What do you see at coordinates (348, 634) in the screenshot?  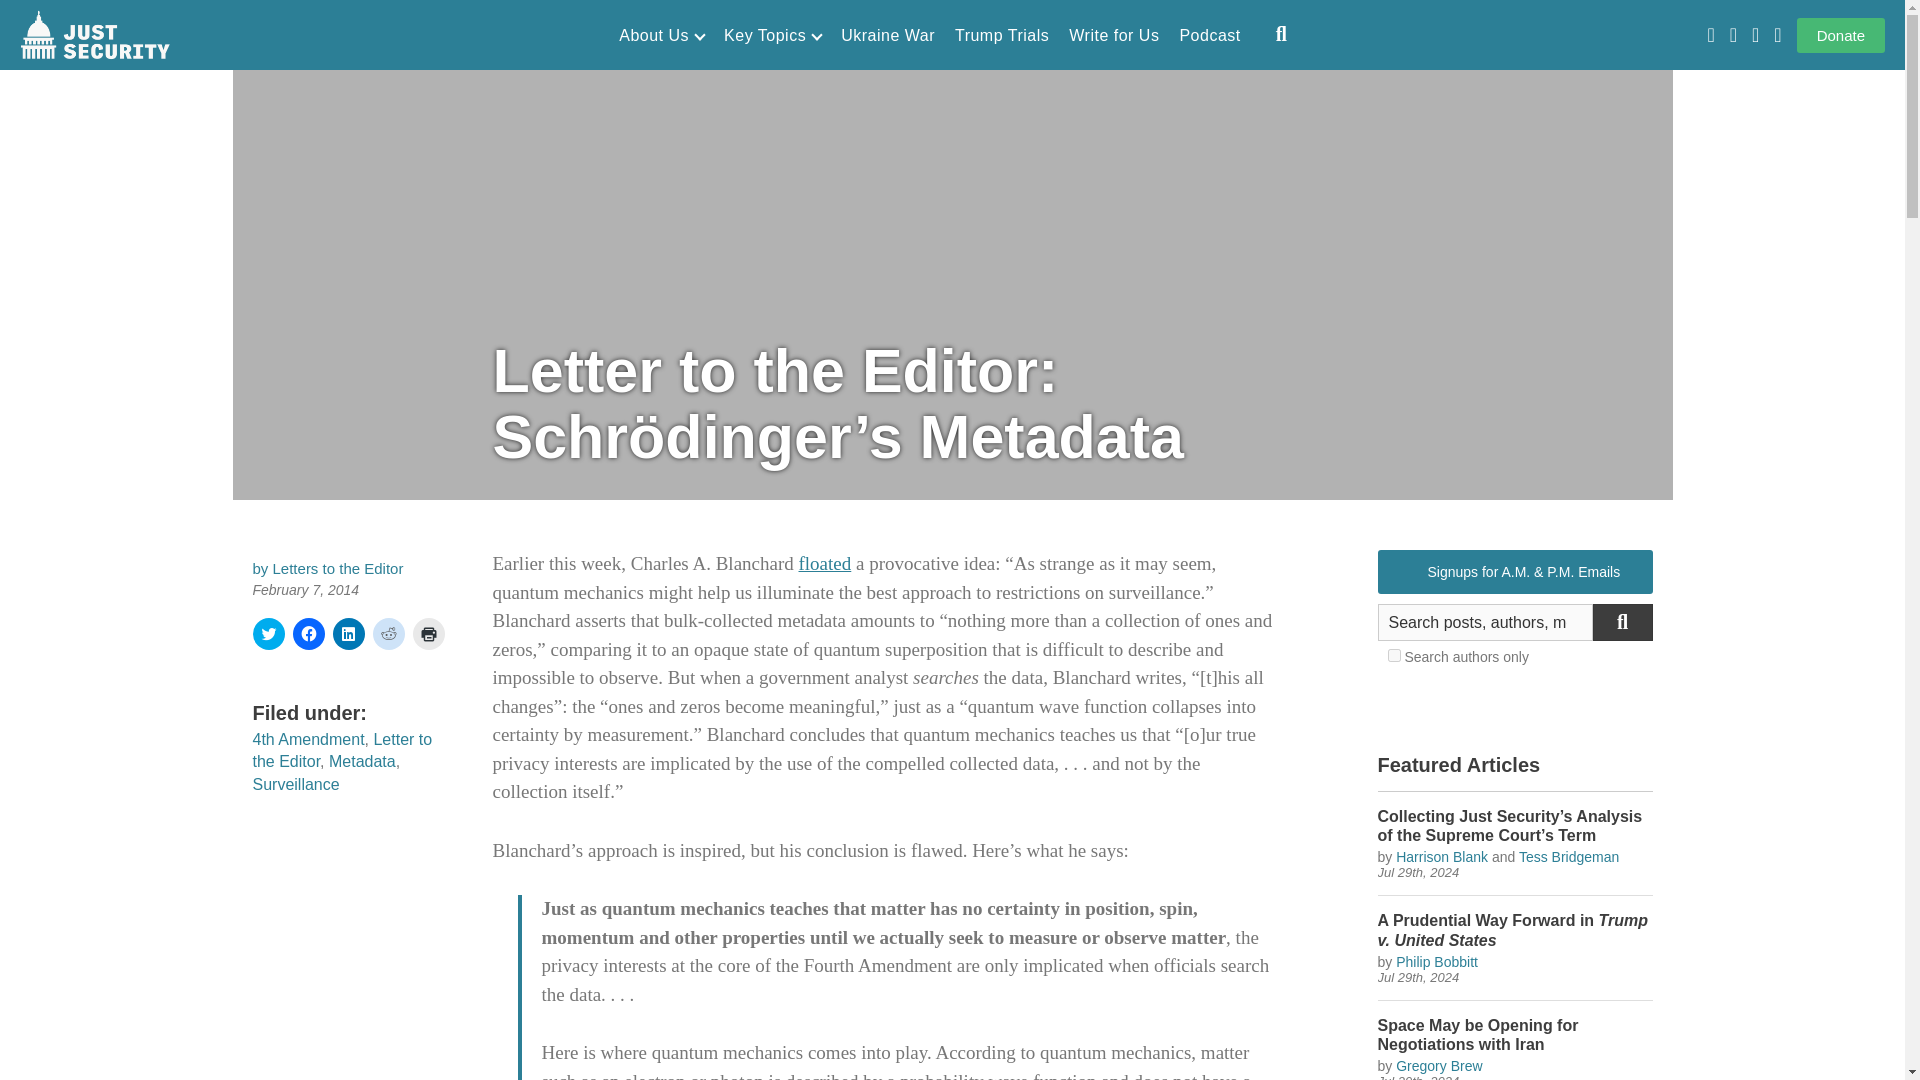 I see `Click to share on LinkedIn` at bounding box center [348, 634].